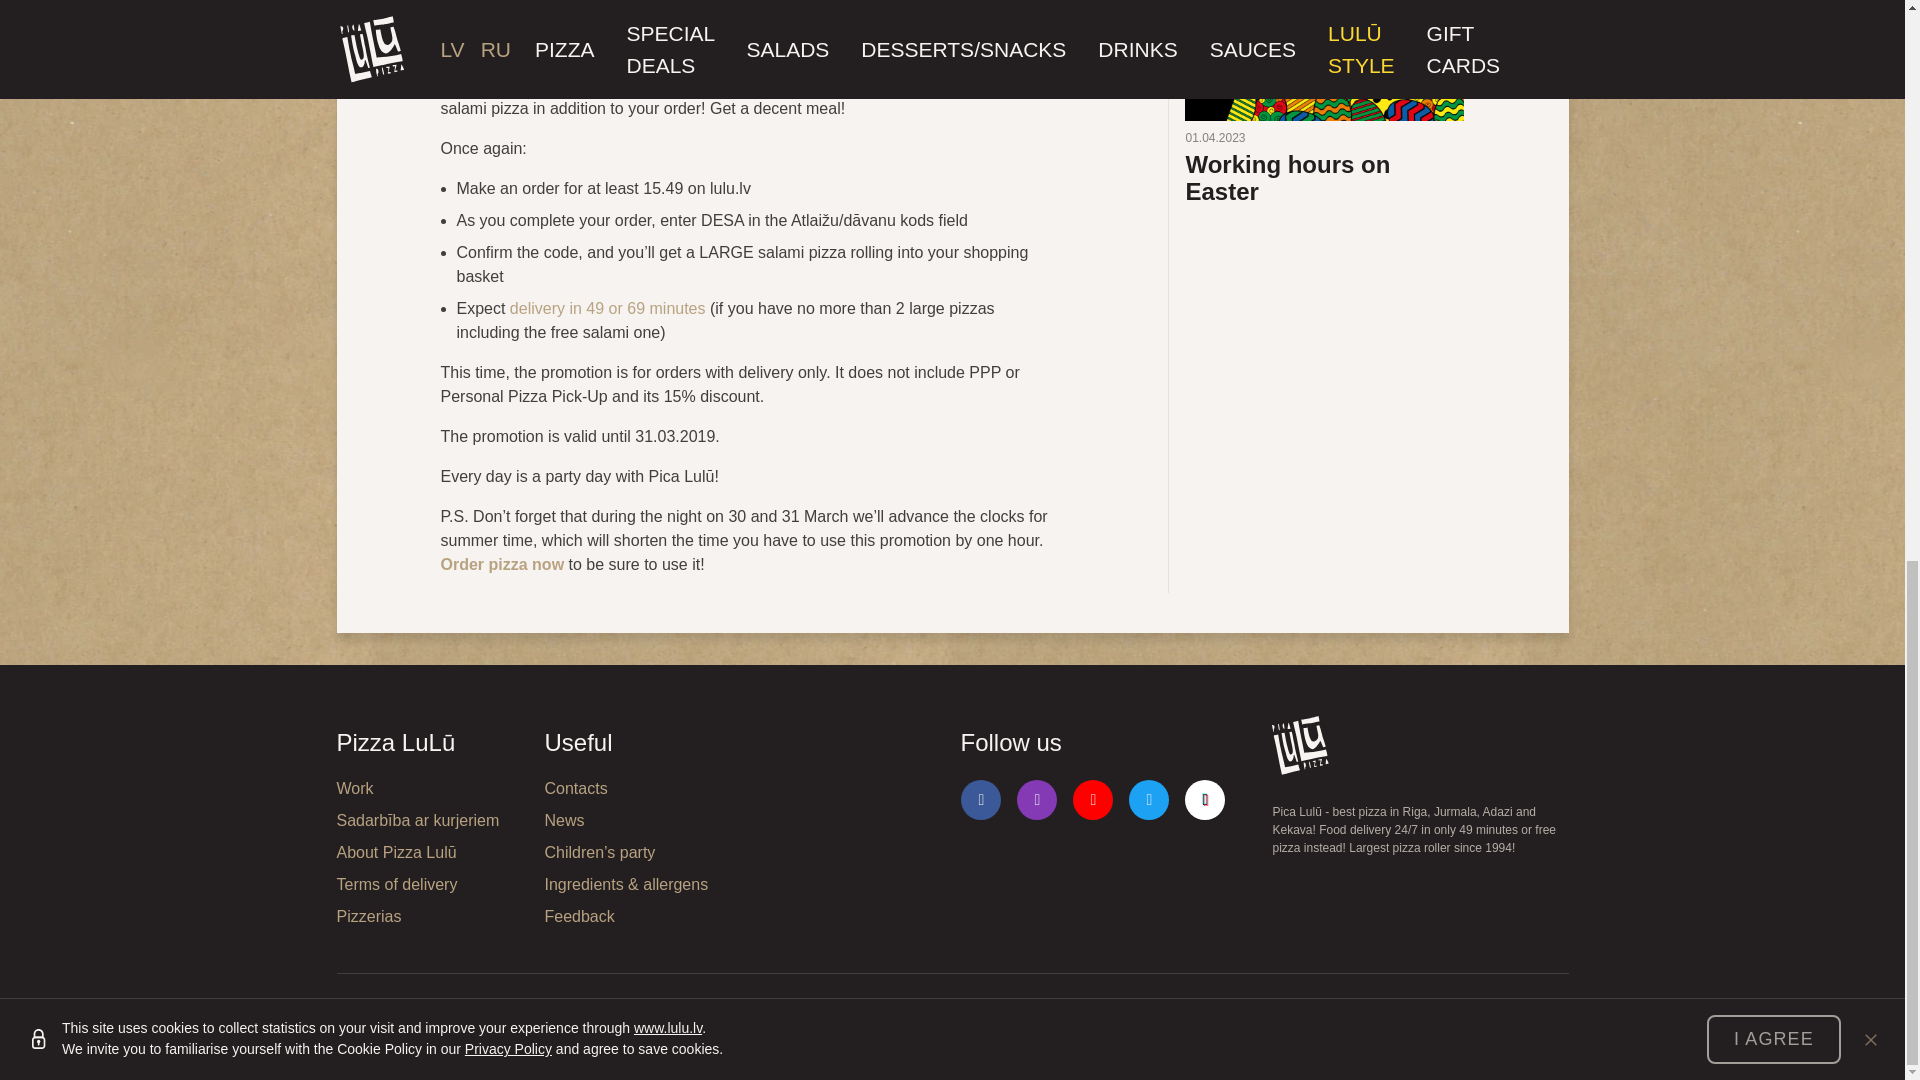 The width and height of the screenshot is (1920, 1080). I want to click on News, so click(639, 820).